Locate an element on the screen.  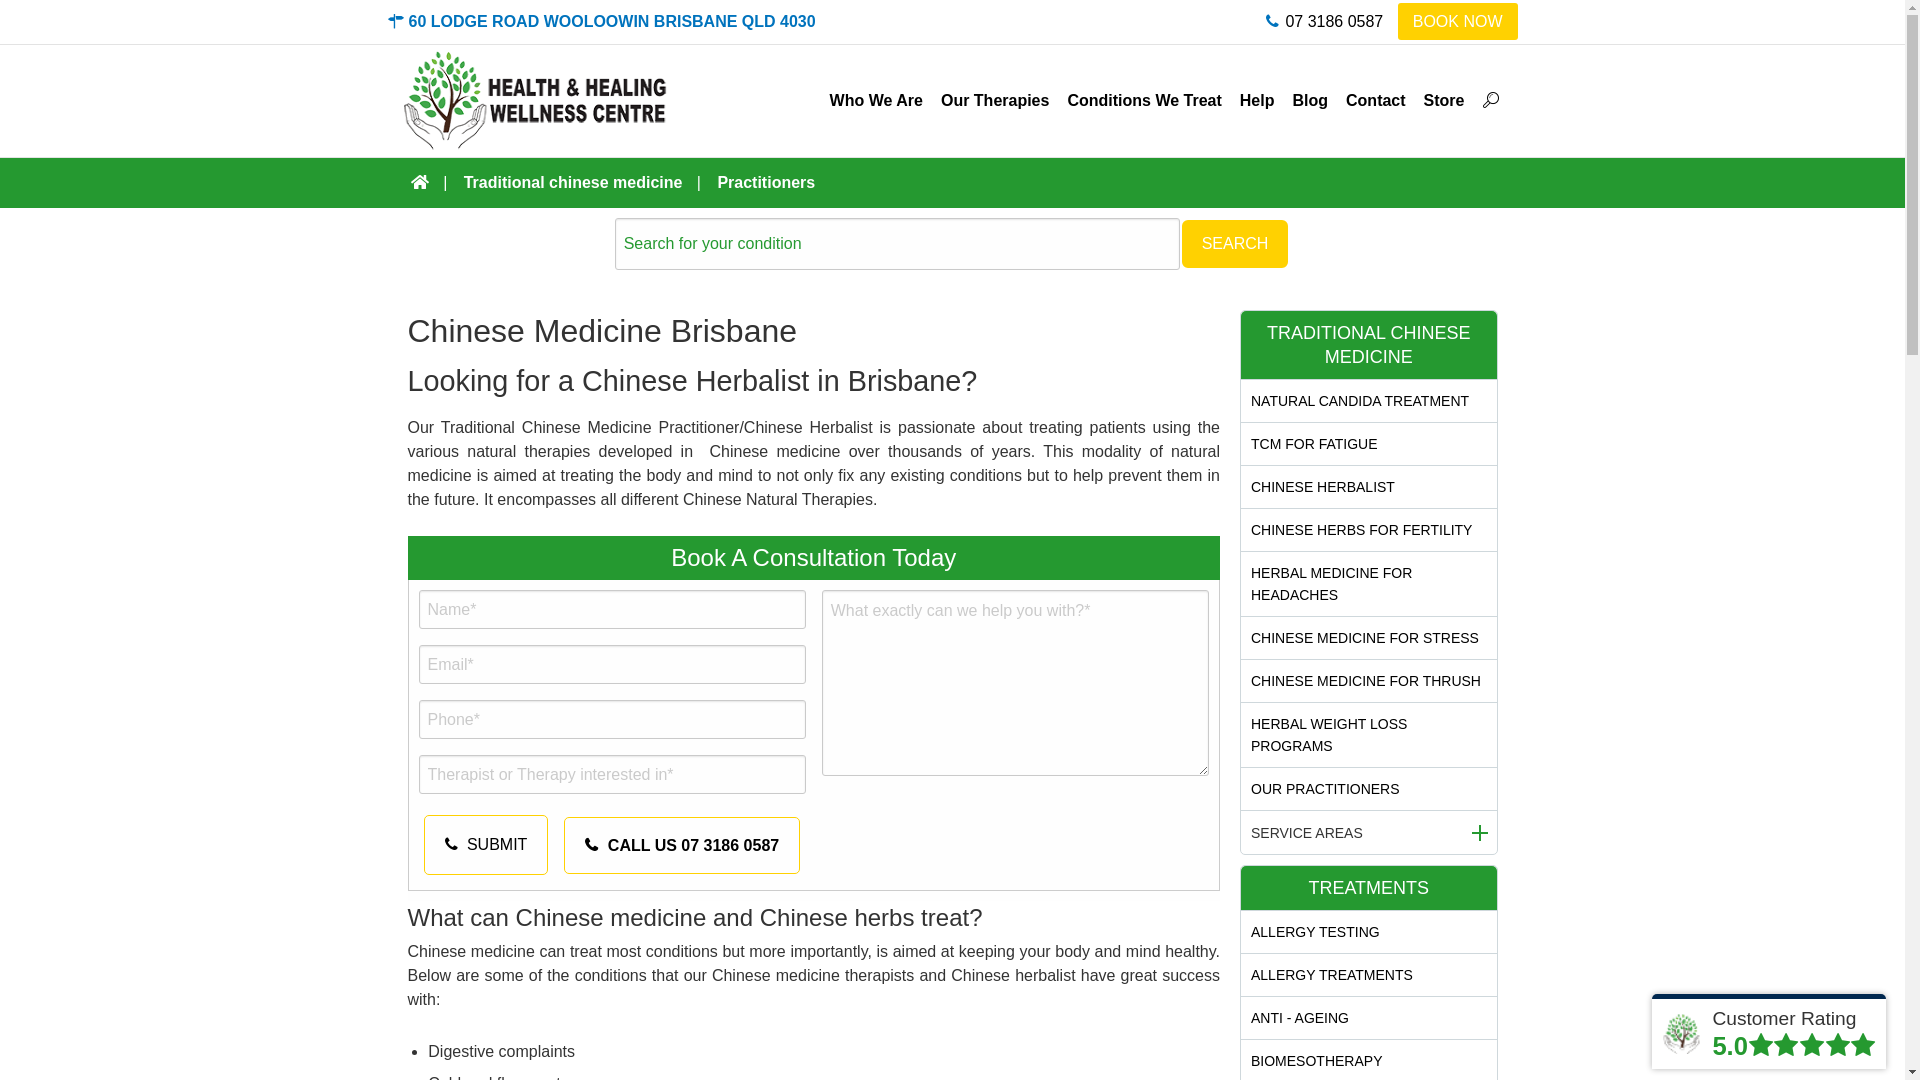
Blog is located at coordinates (1310, 101).